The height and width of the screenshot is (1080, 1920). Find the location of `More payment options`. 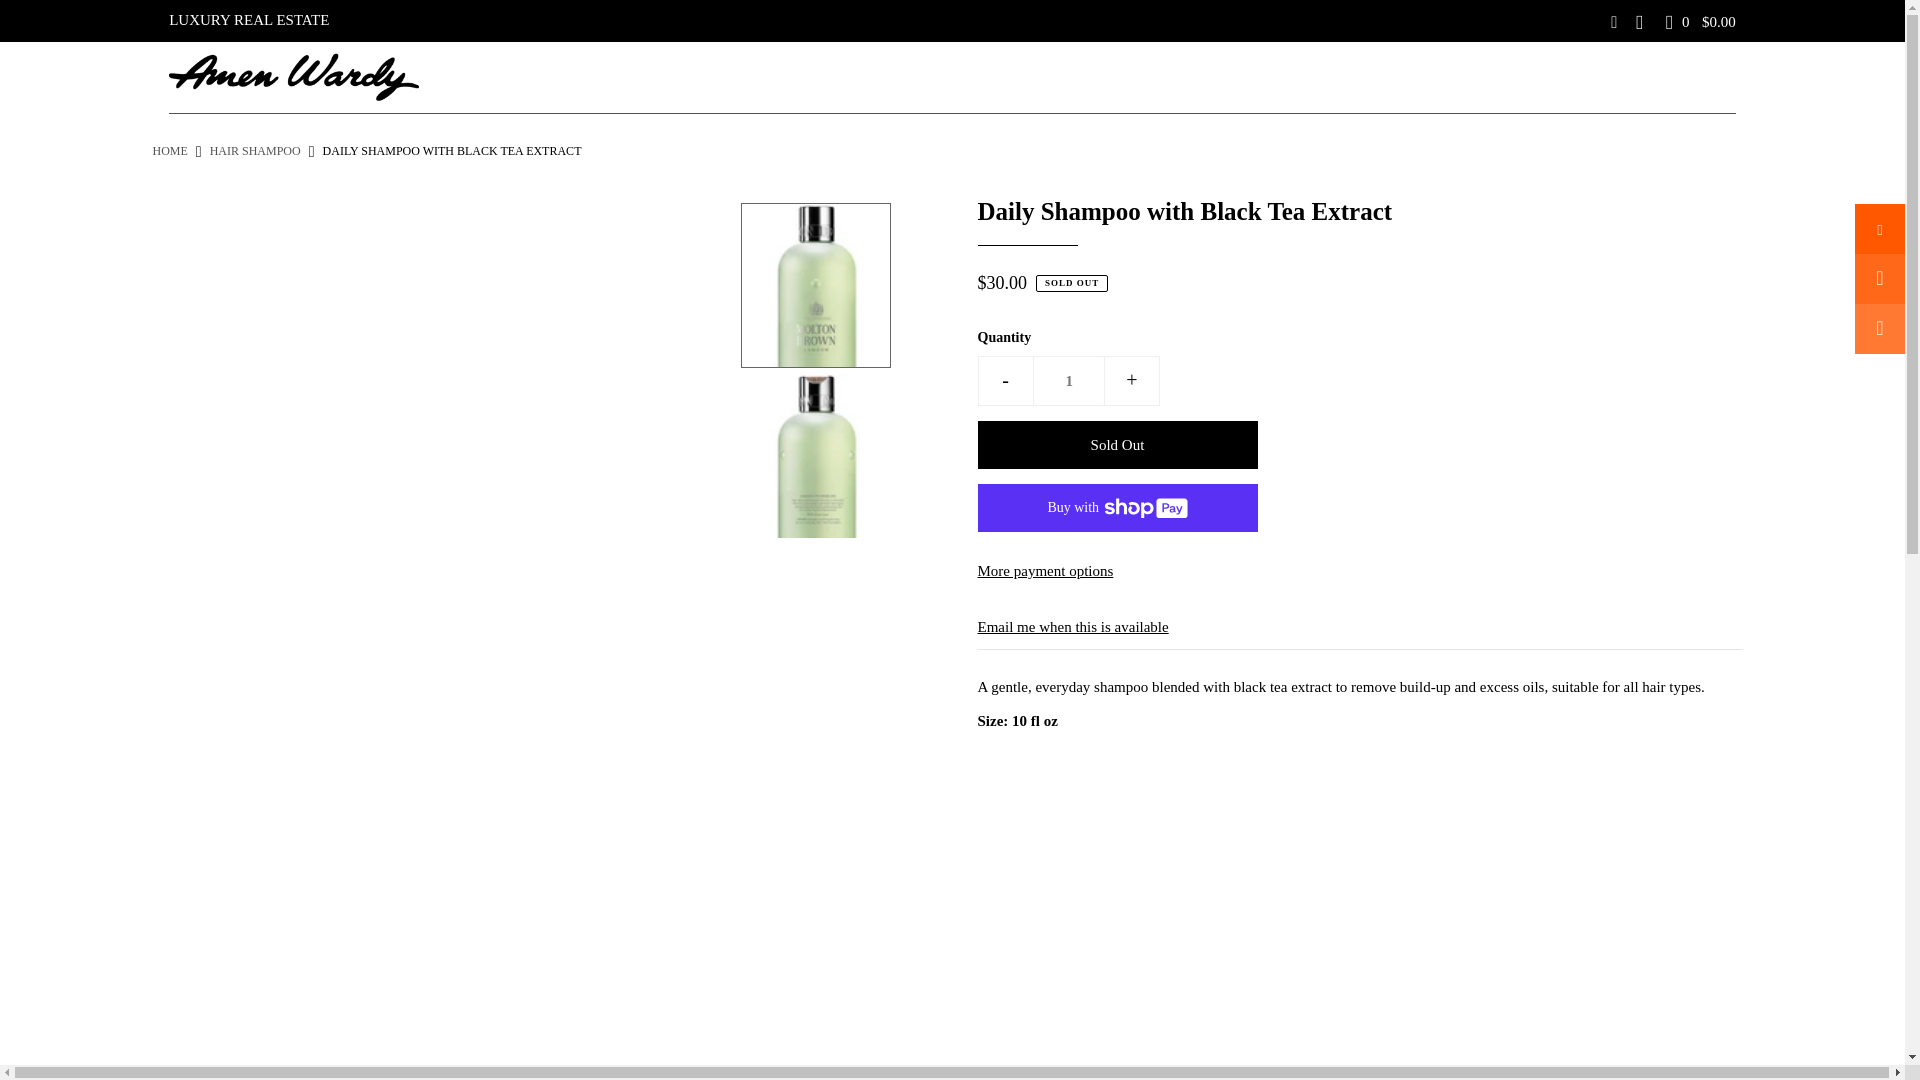

More payment options is located at coordinates (1360, 570).